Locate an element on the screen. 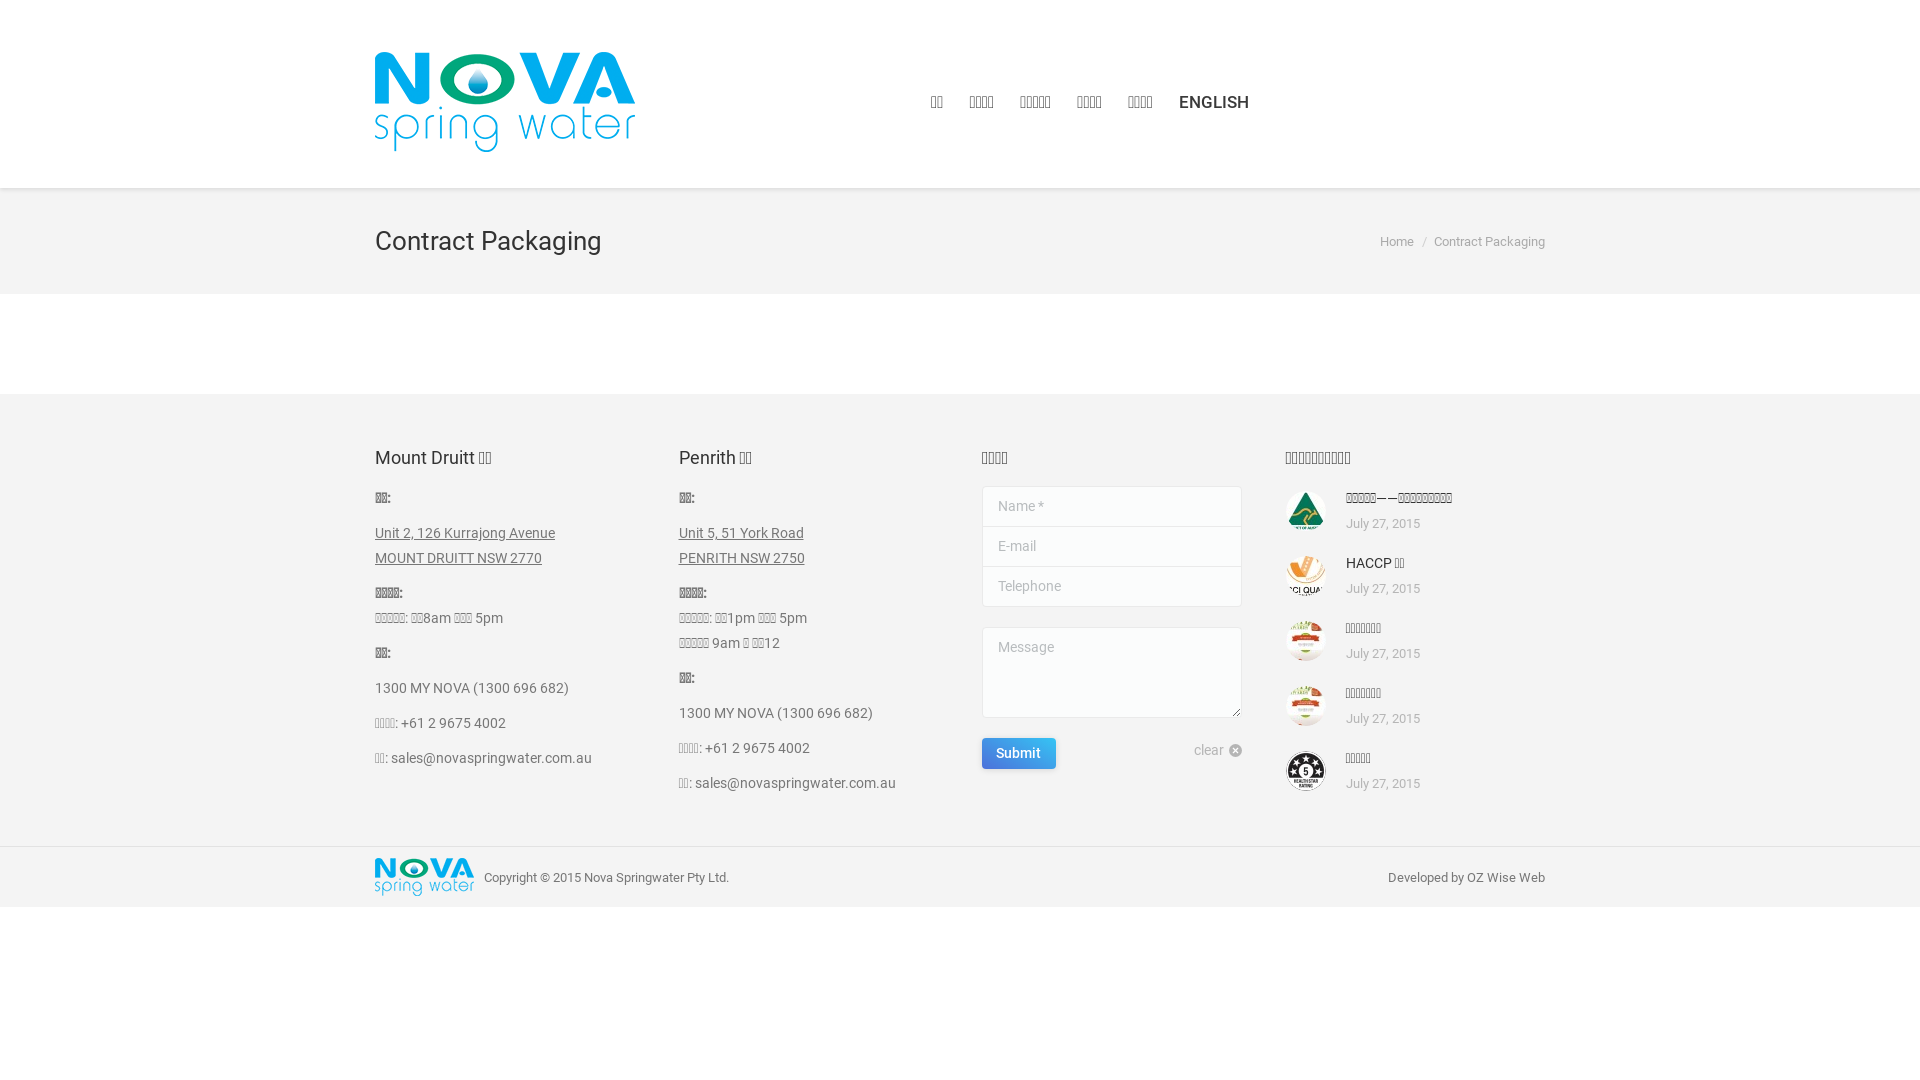 The height and width of the screenshot is (1080, 1920). Submit is located at coordinates (1019, 754).